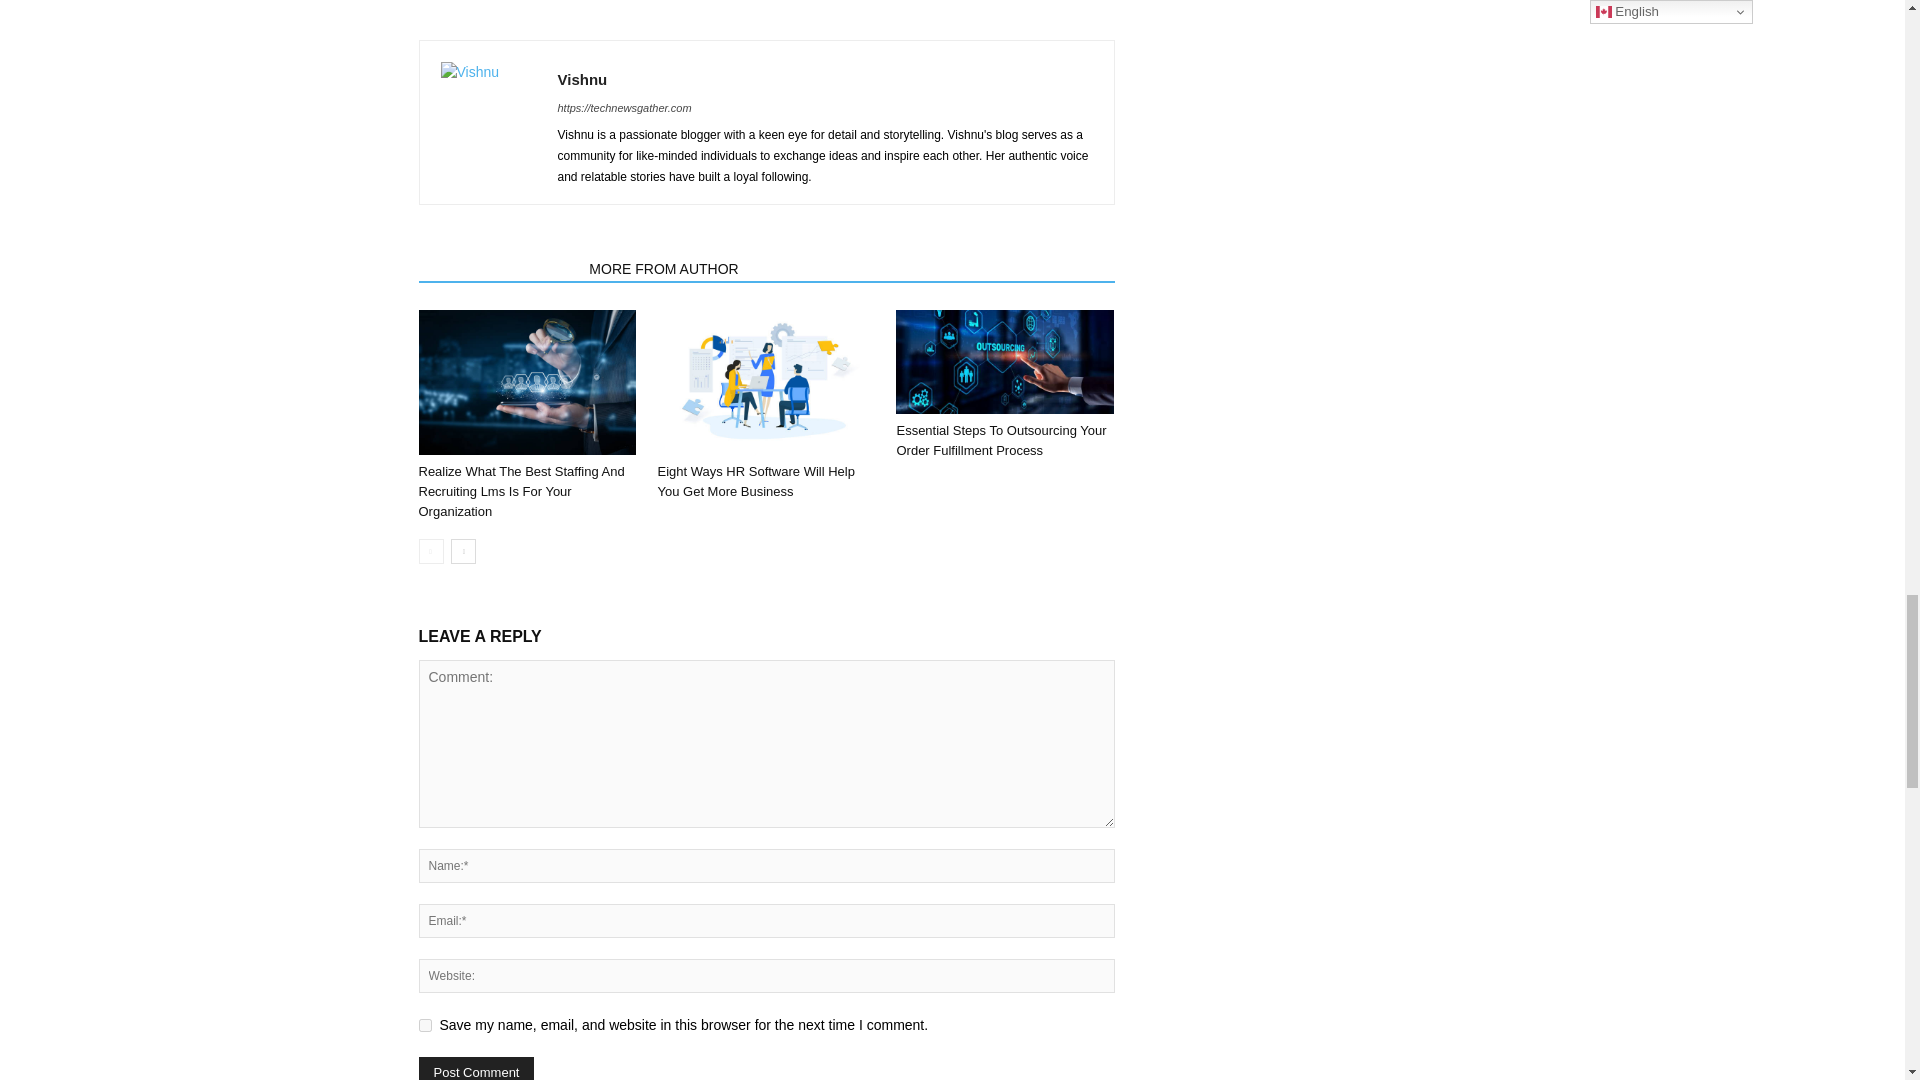  I want to click on yes, so click(424, 1026).